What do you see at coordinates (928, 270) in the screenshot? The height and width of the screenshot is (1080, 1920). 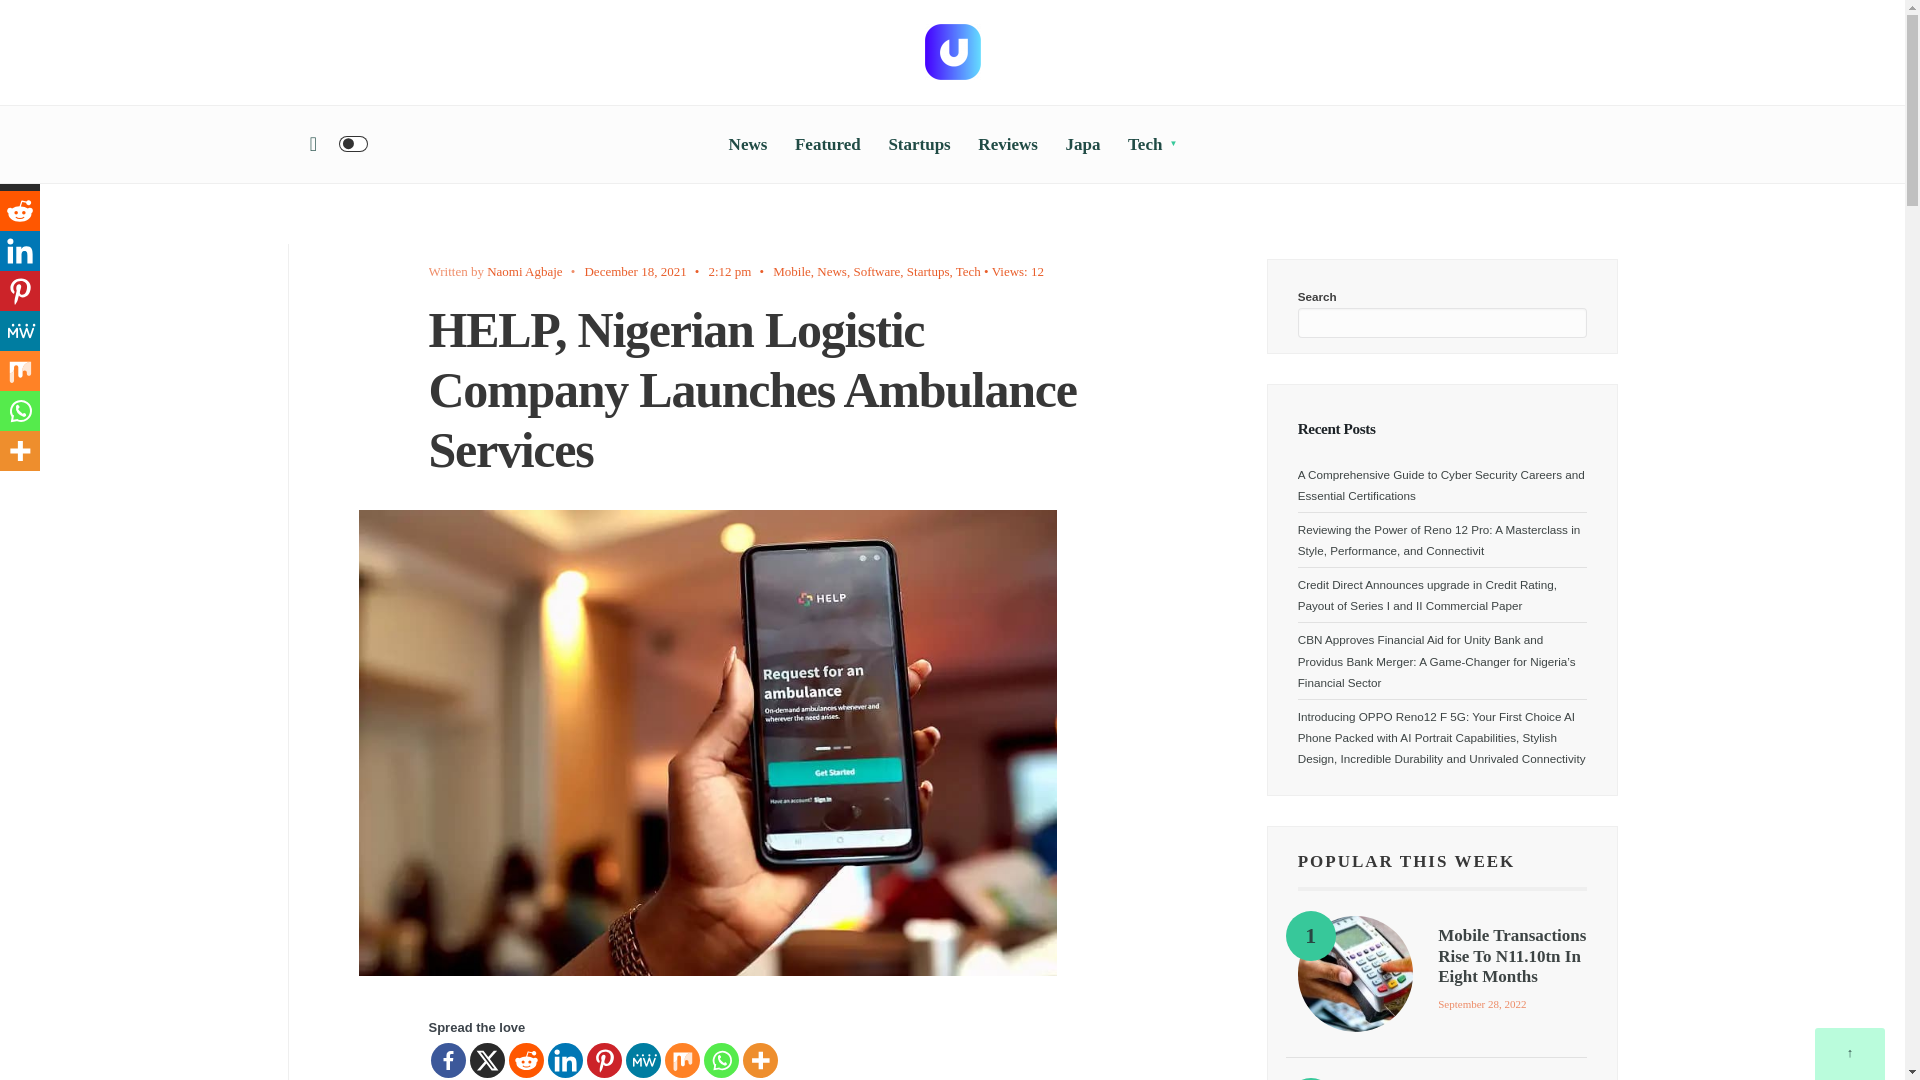 I see `Startups` at bounding box center [928, 270].